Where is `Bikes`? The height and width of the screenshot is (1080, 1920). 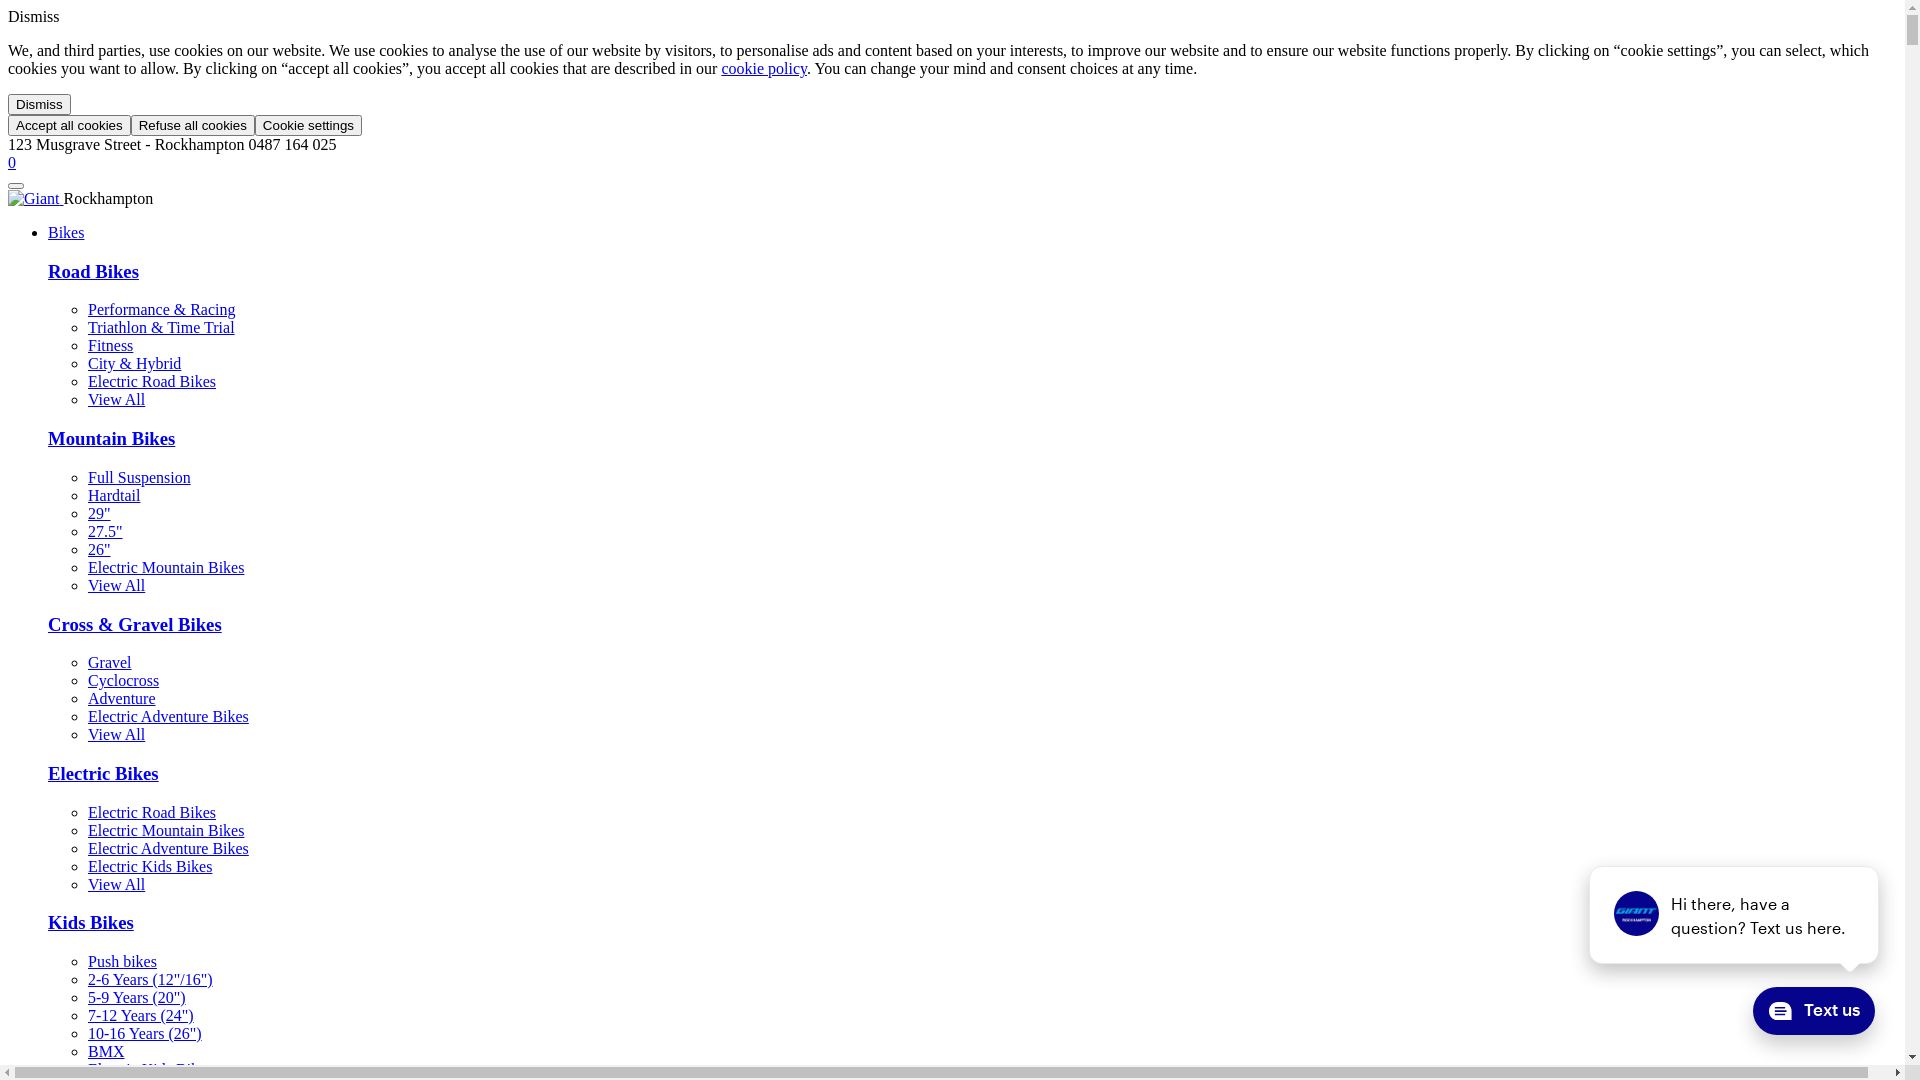 Bikes is located at coordinates (66, 232).